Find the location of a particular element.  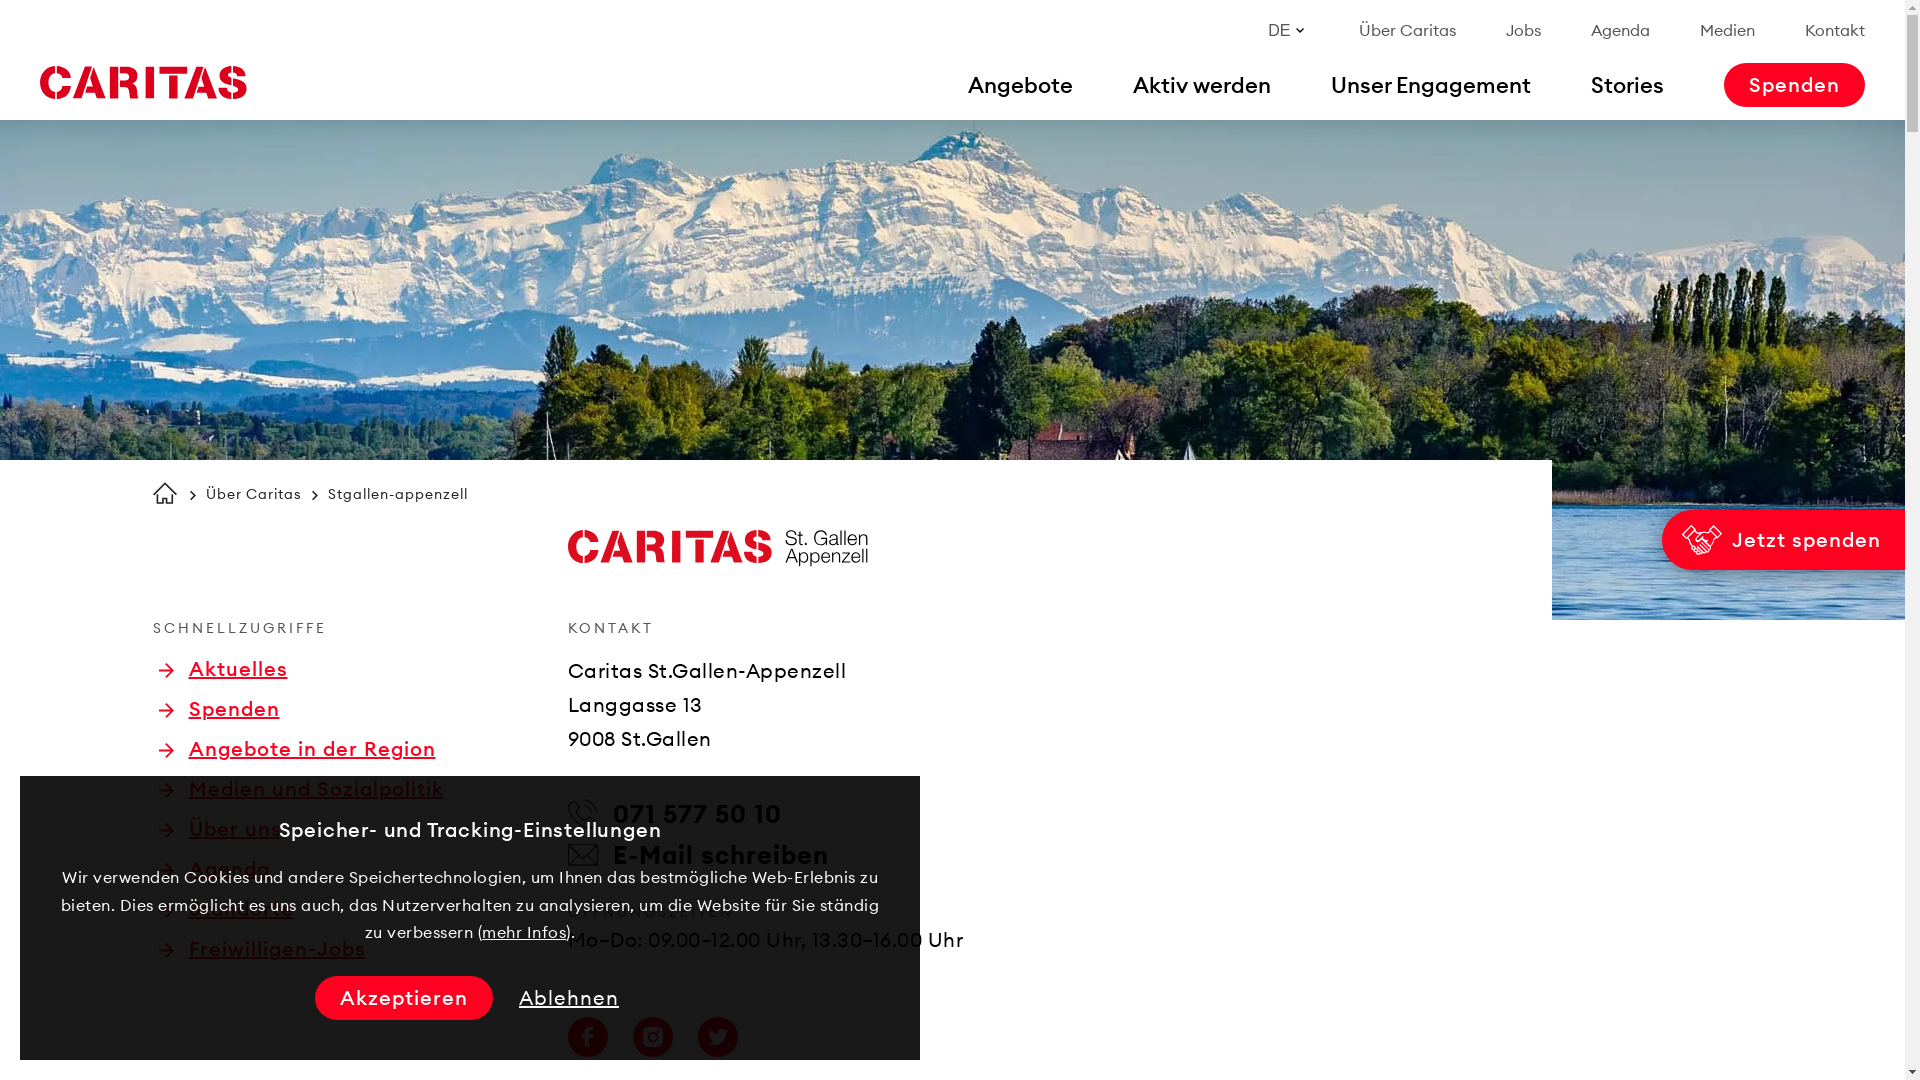

Open sub menu is located at coordinates (25, 25).